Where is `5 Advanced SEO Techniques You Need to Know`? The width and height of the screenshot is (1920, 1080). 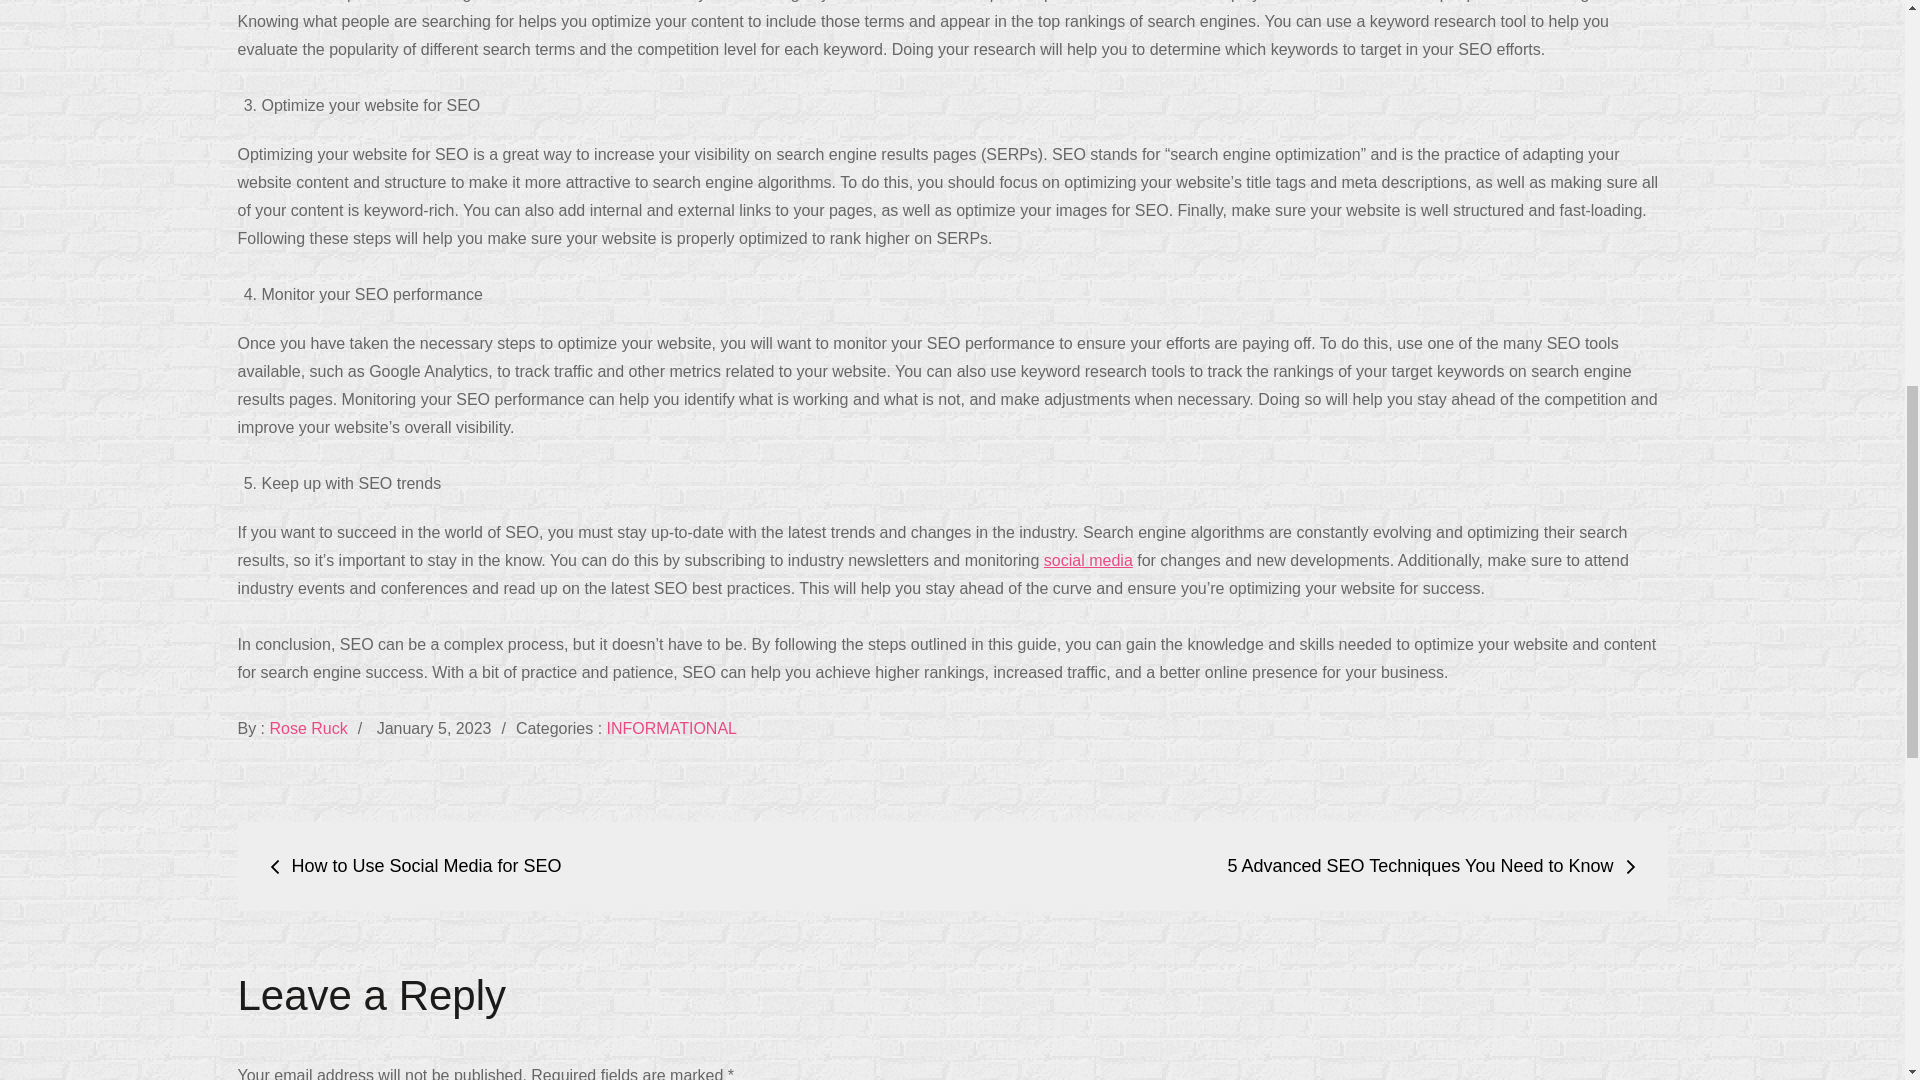 5 Advanced SEO Techniques You Need to Know is located at coordinates (1432, 866).